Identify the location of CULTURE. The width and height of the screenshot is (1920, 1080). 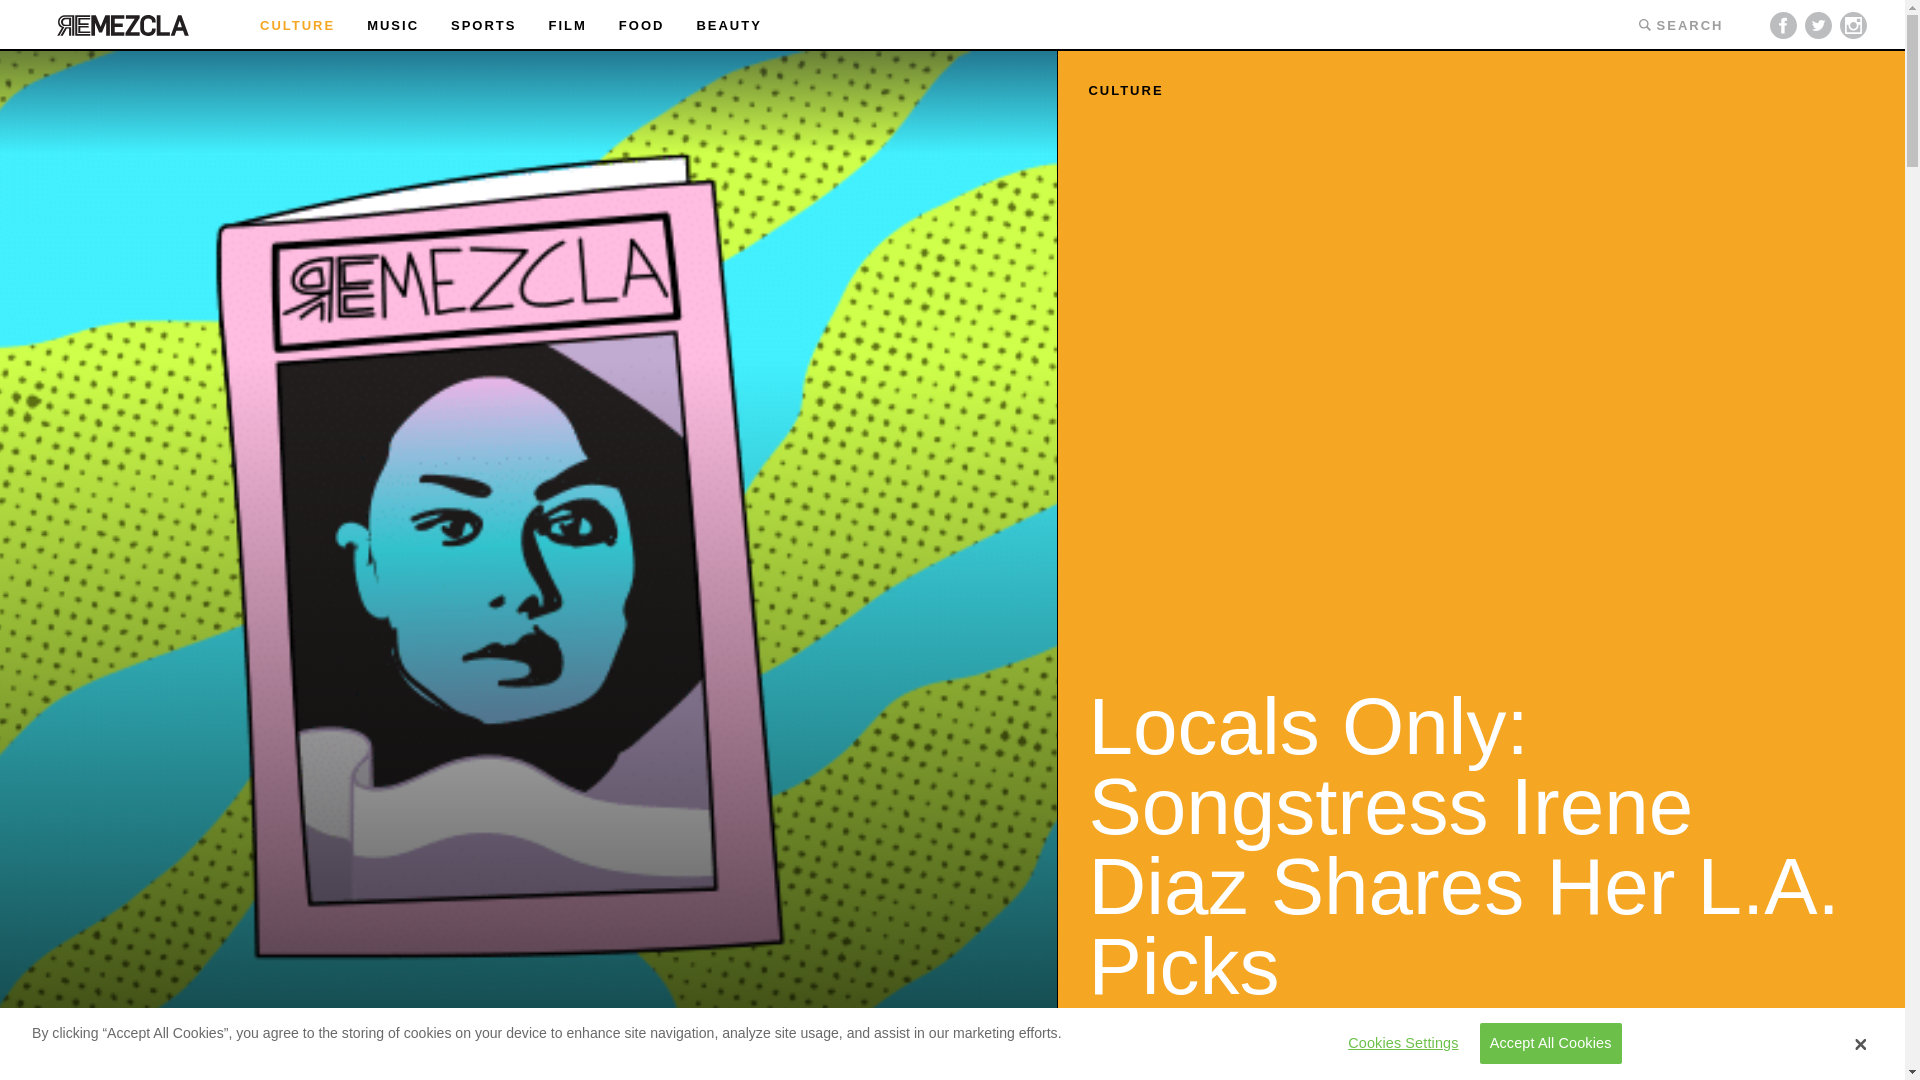
(296, 26).